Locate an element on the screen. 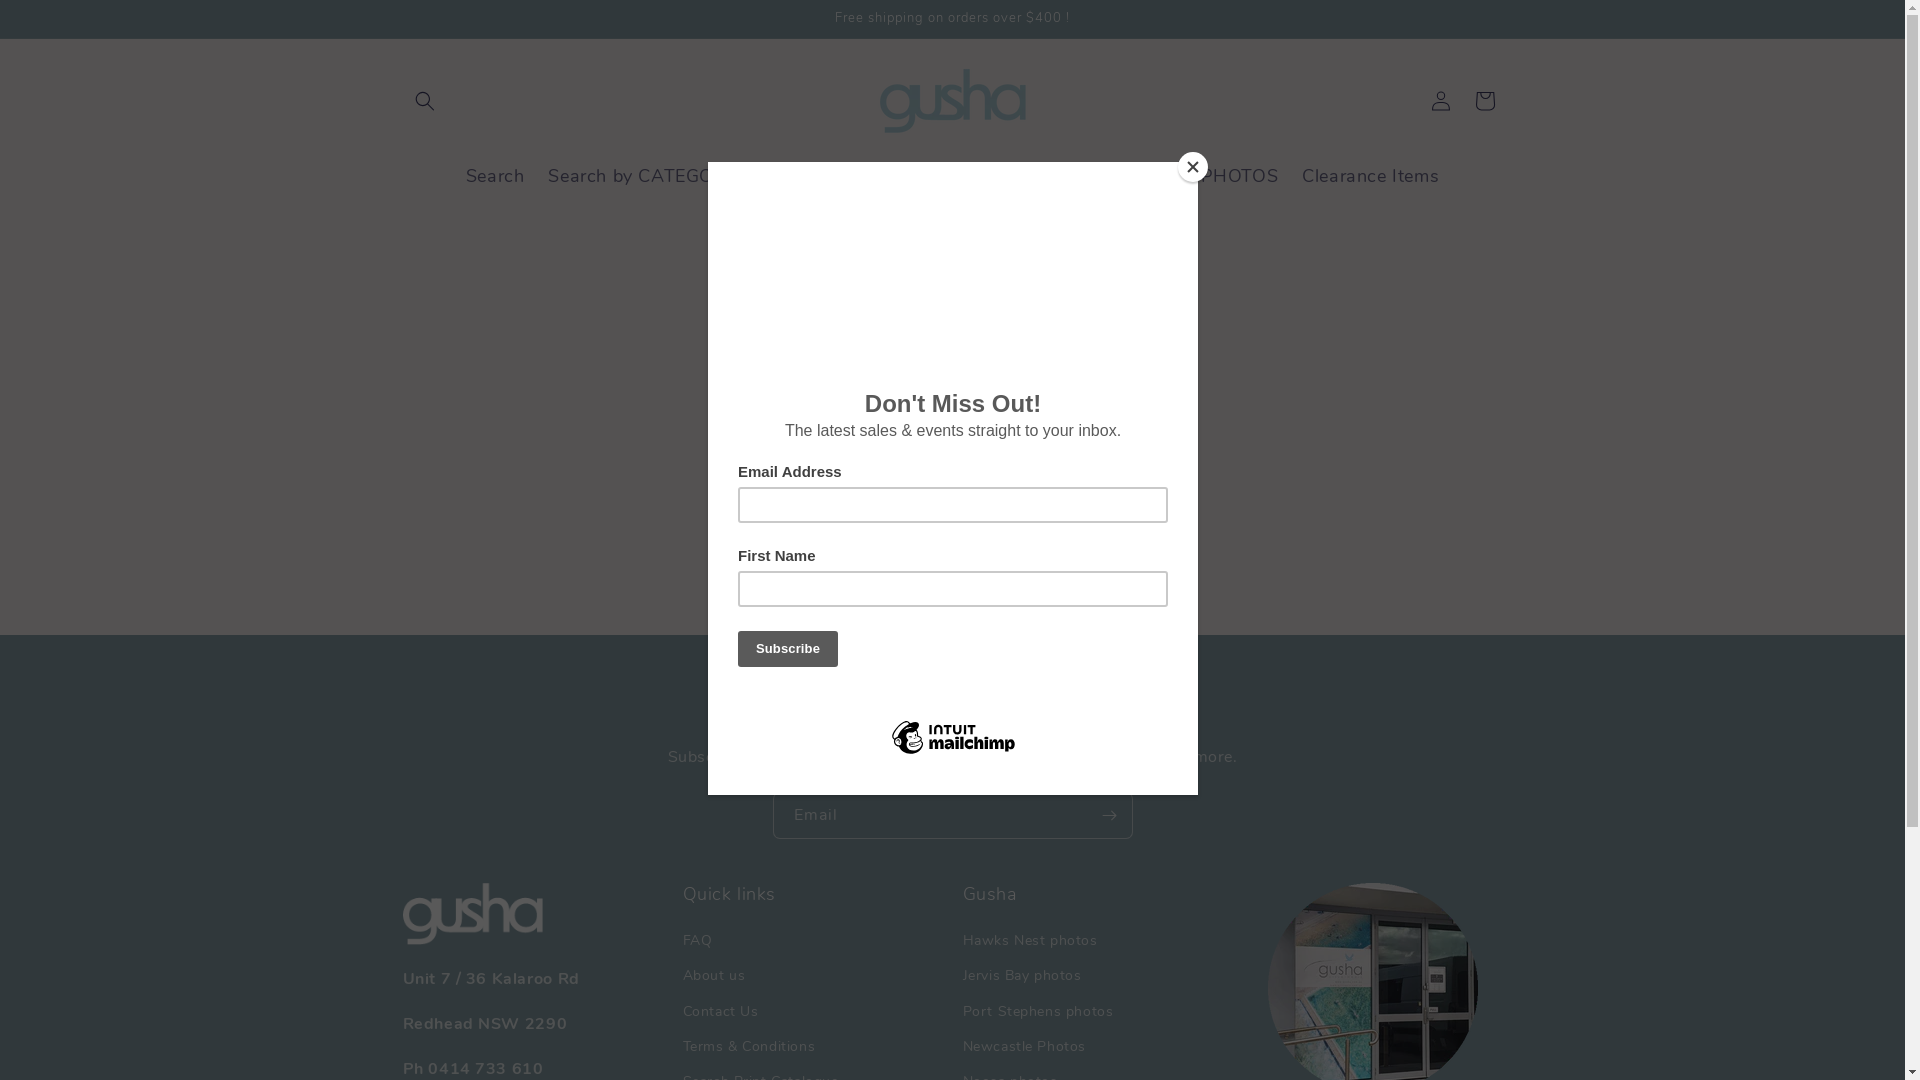 The height and width of the screenshot is (1080, 1920). Search is located at coordinates (496, 176).